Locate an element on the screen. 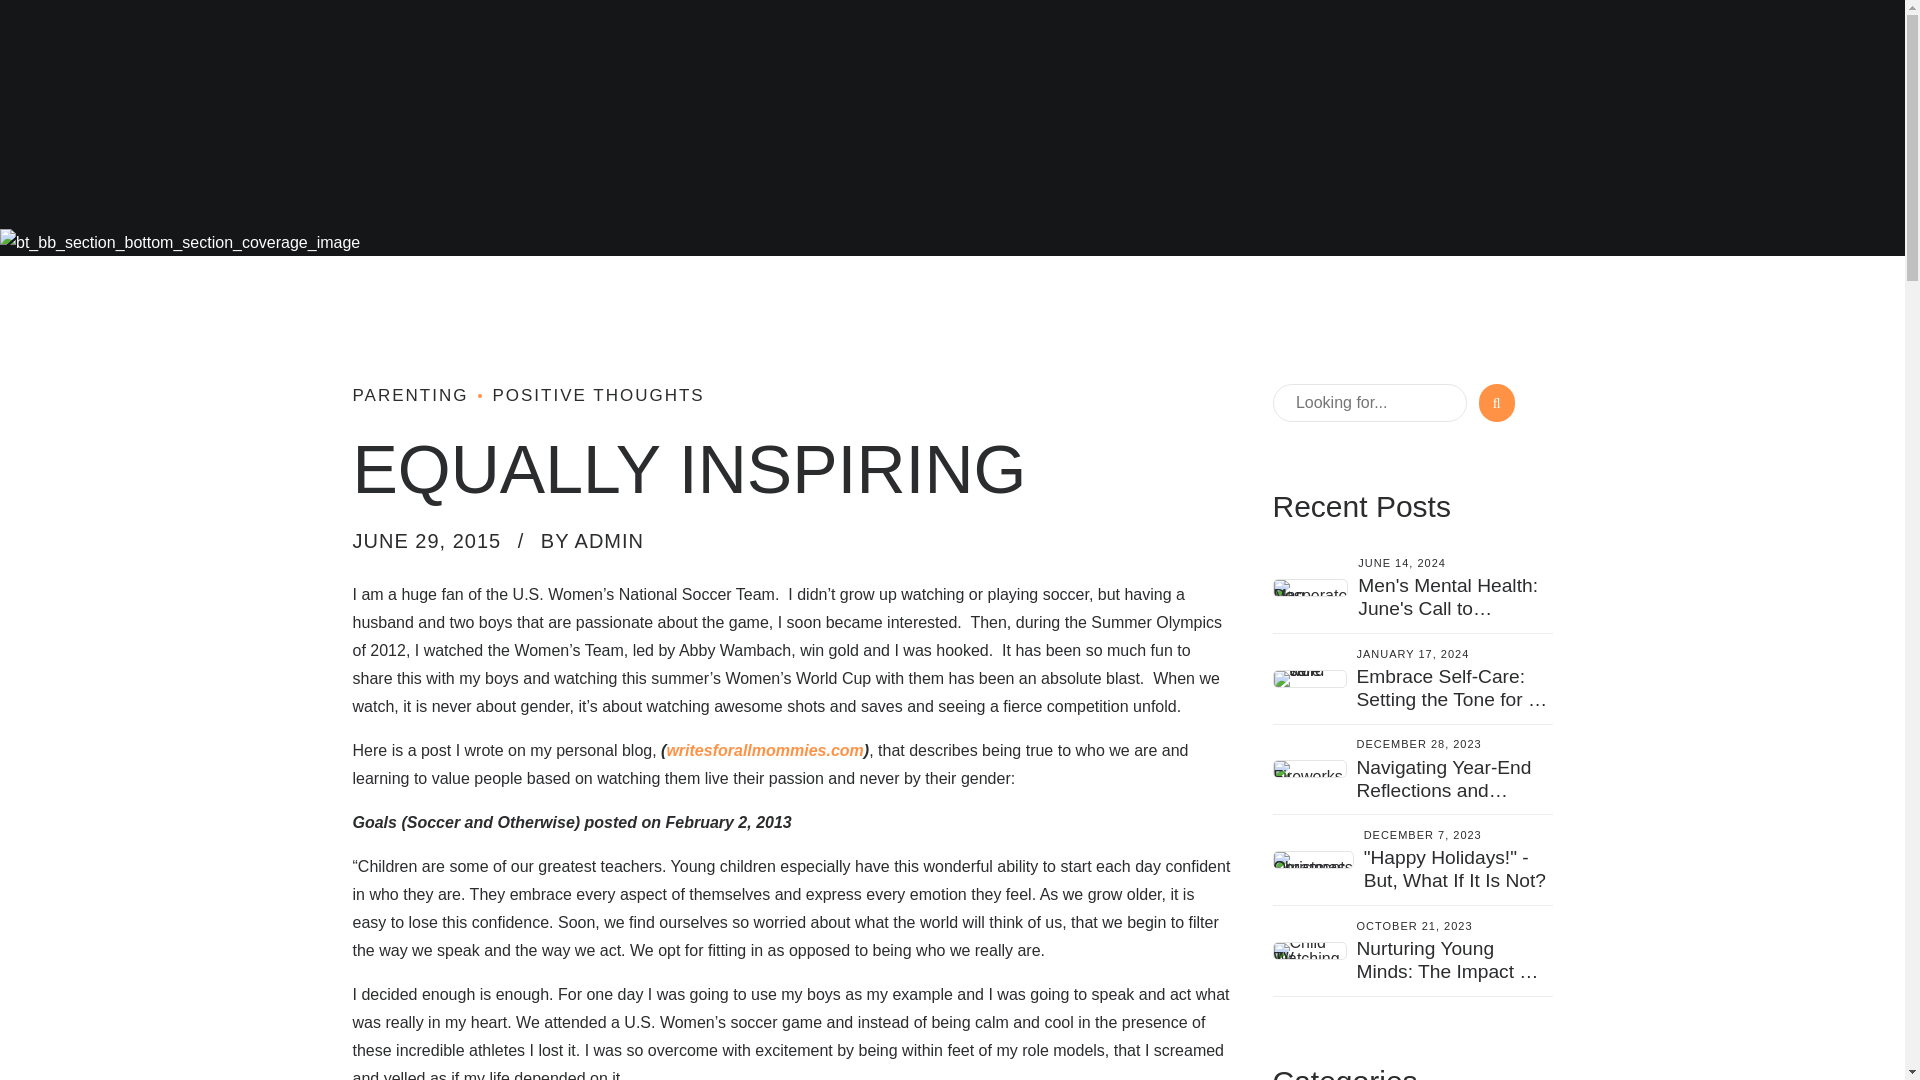  PARENTING is located at coordinates (410, 395).